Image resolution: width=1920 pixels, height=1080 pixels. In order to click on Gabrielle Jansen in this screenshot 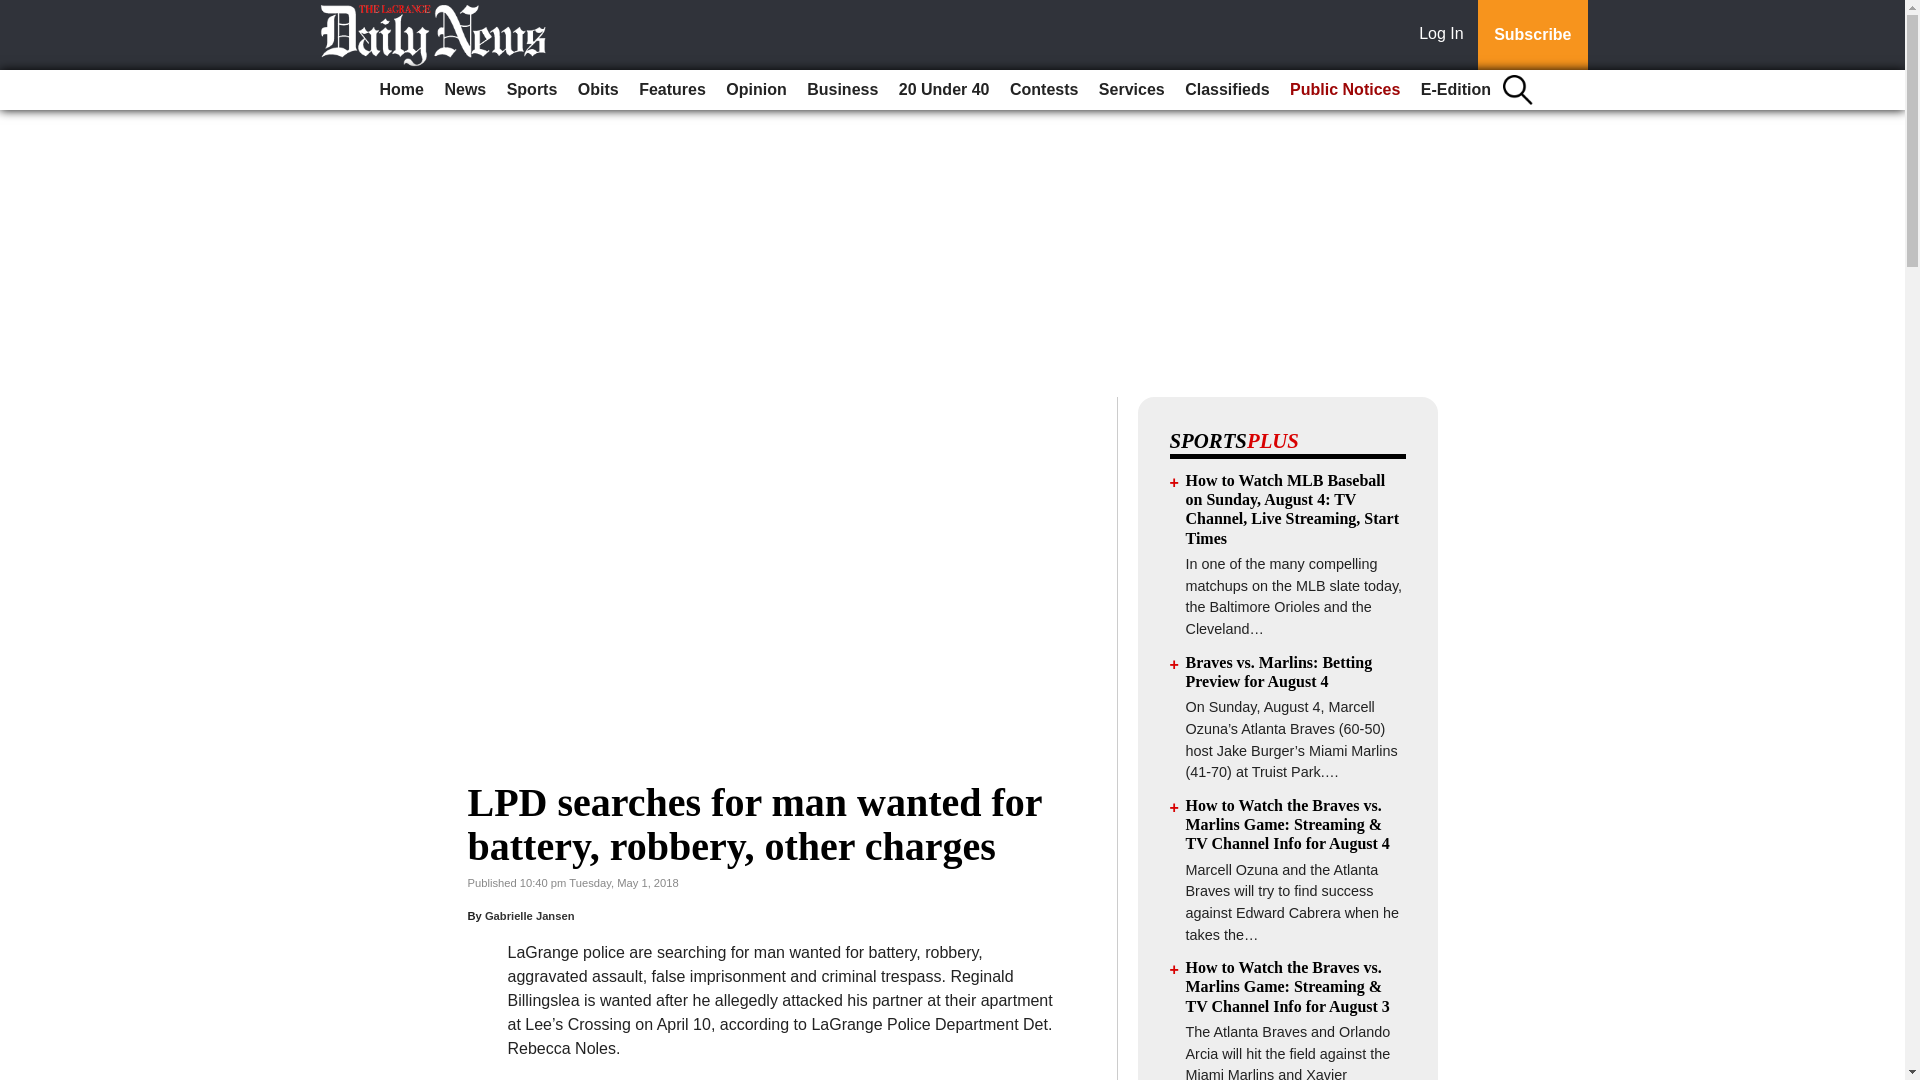, I will do `click(530, 916)`.